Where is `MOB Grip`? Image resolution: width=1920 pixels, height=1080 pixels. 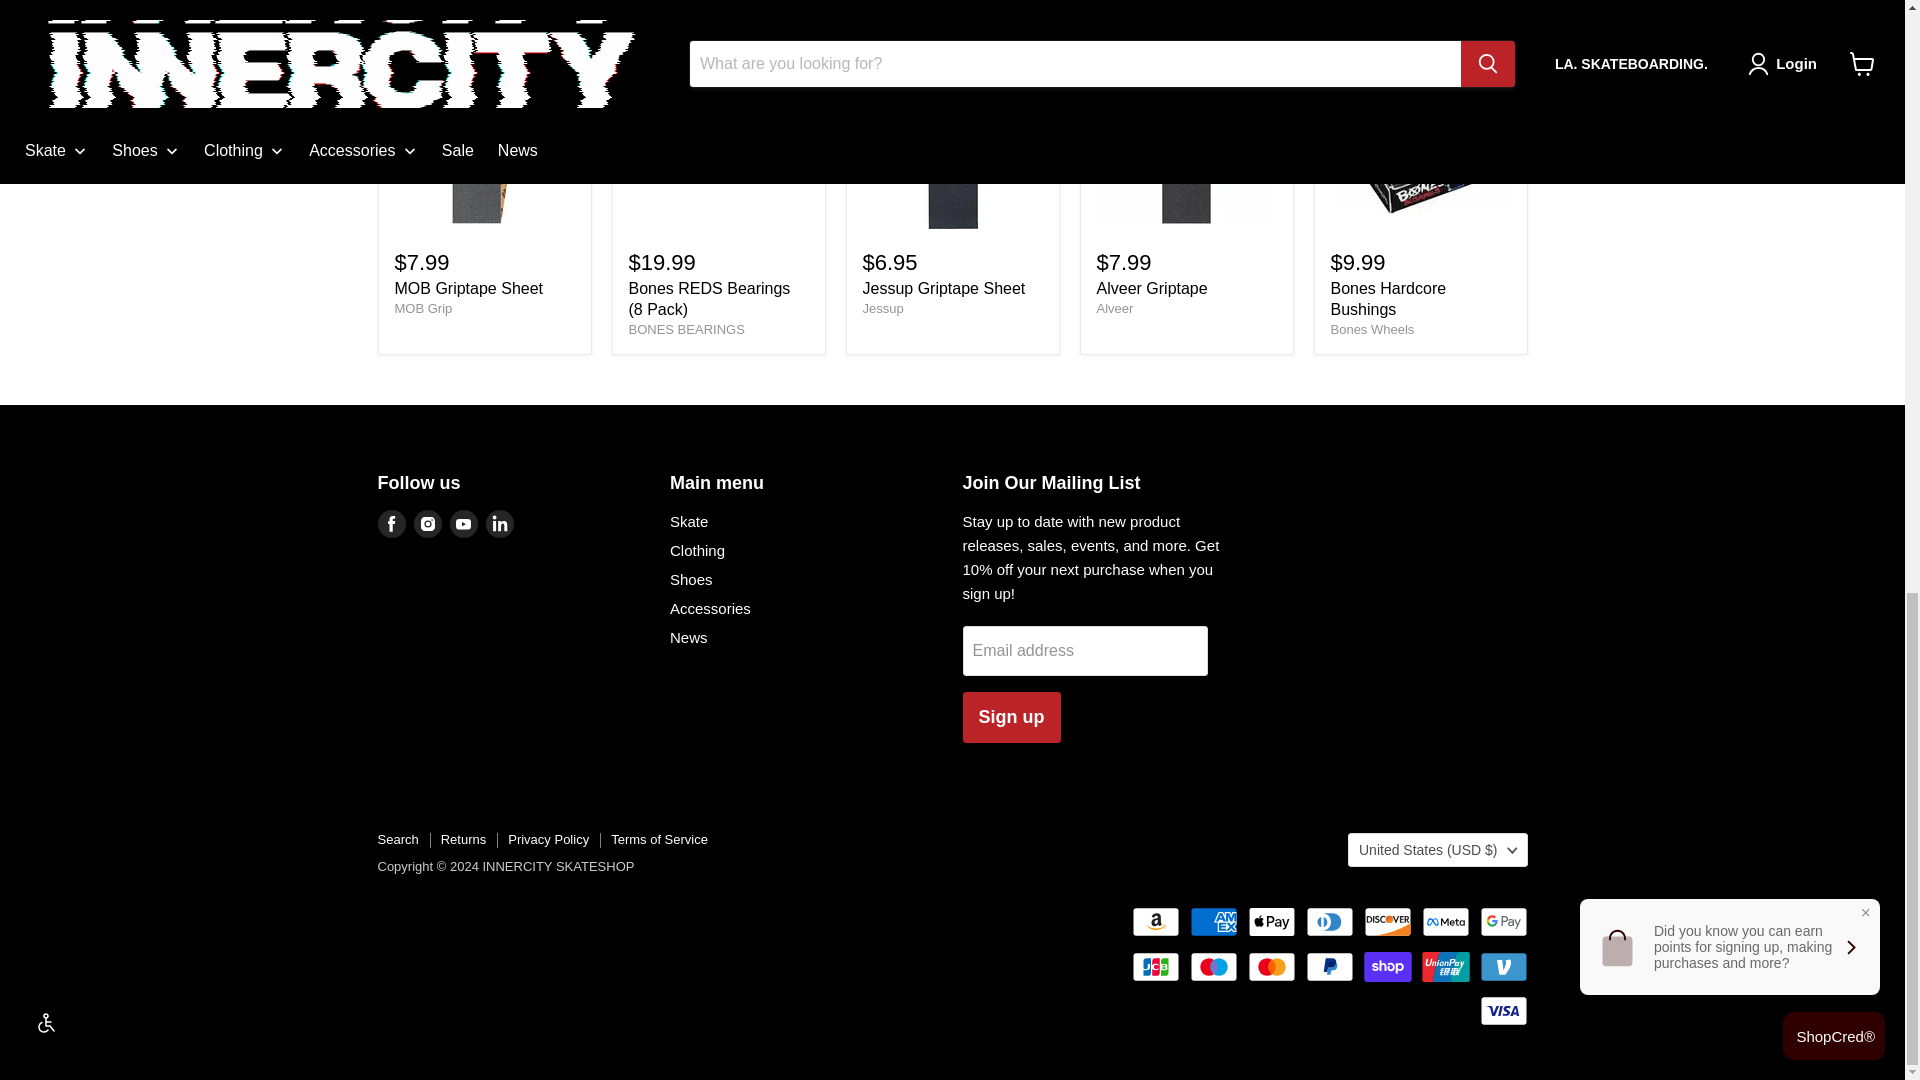
MOB Grip is located at coordinates (422, 308).